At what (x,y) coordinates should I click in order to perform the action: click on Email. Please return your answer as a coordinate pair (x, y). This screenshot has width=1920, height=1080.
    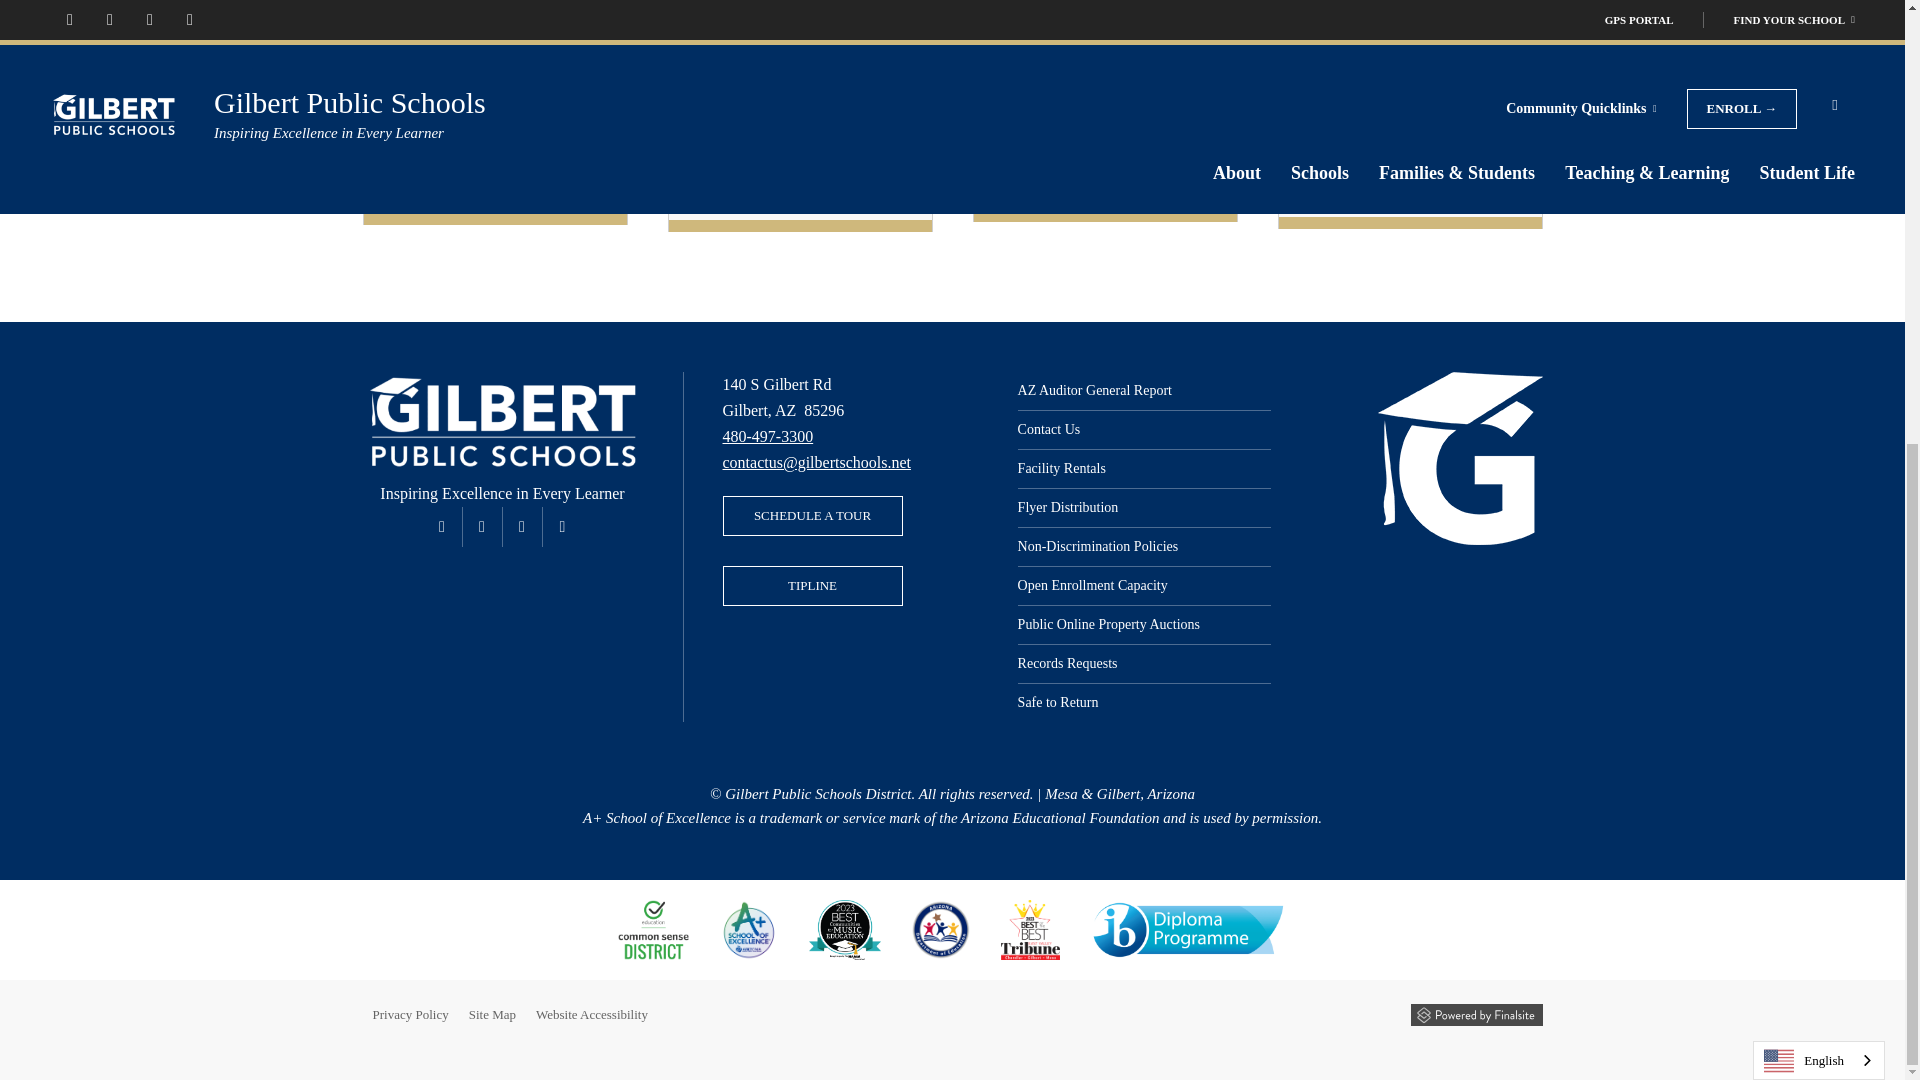
    Looking at the image, I should click on (816, 462).